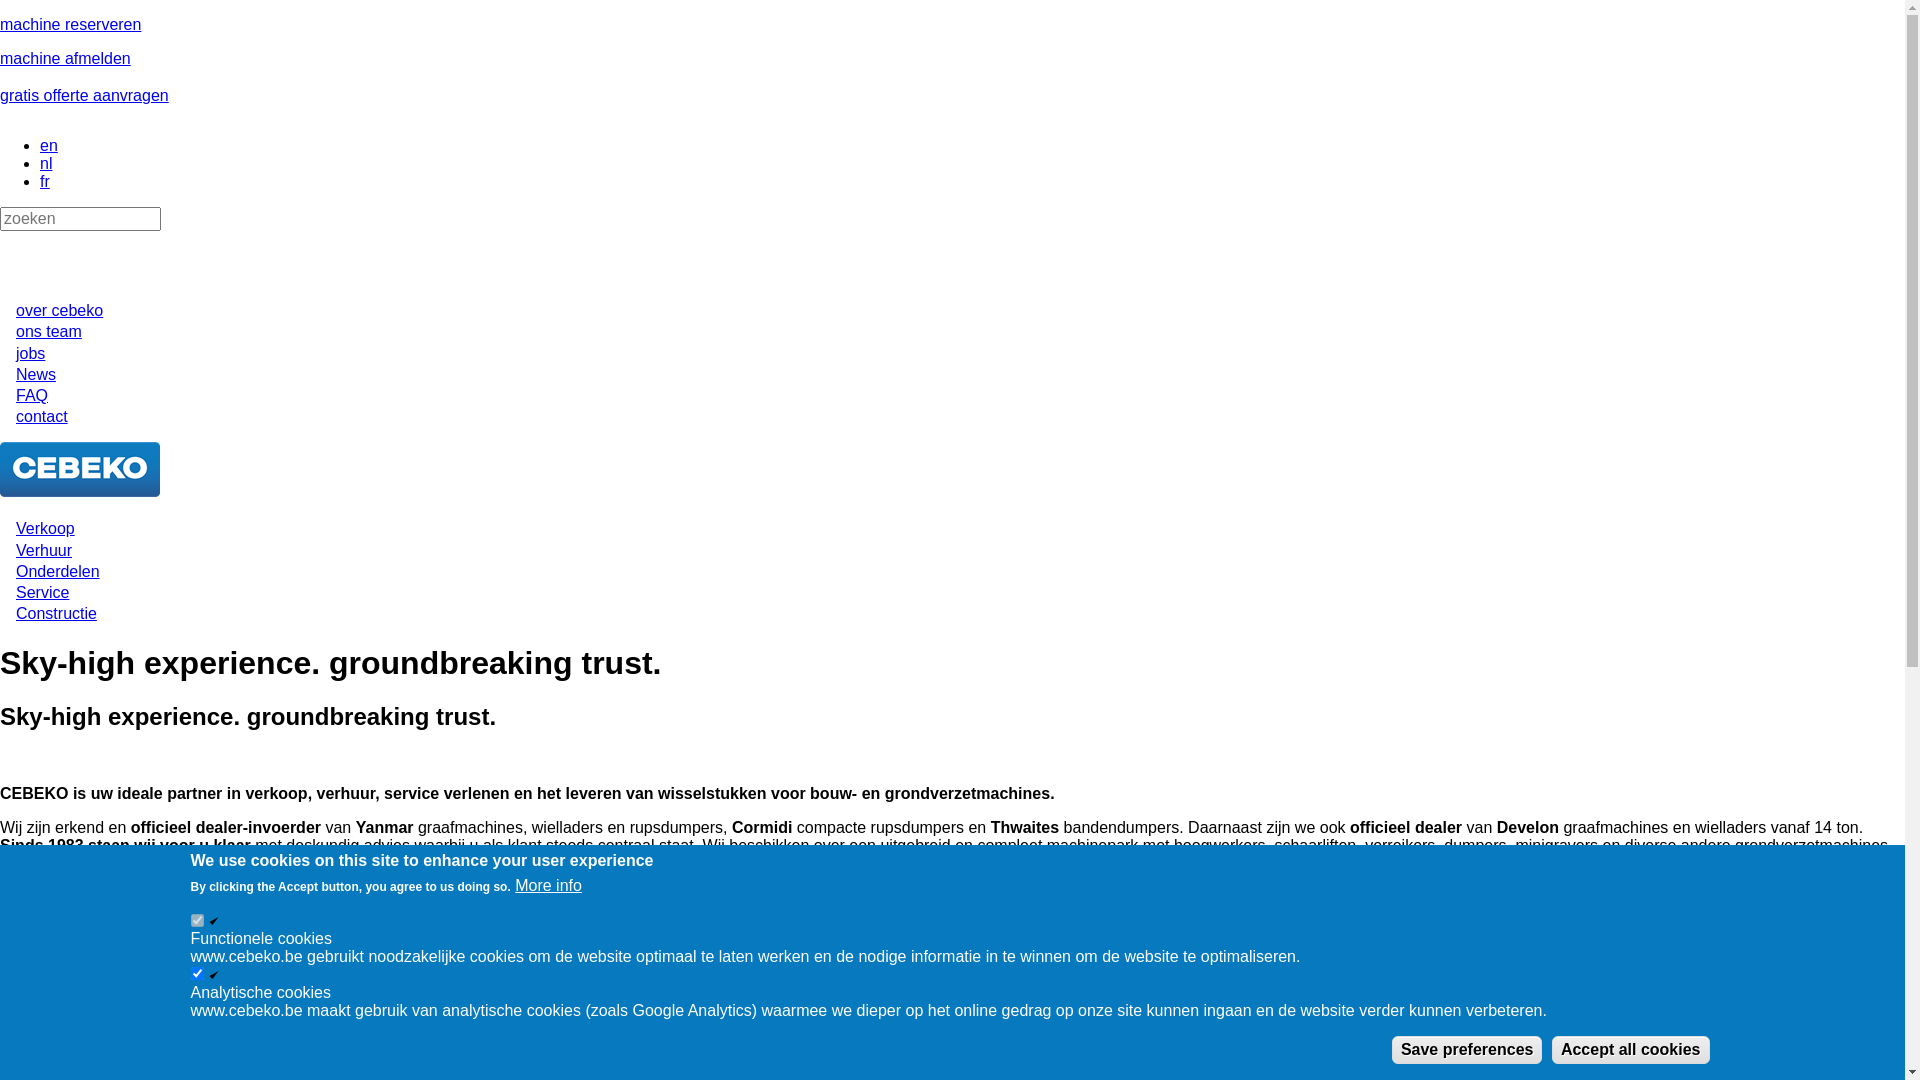  What do you see at coordinates (1468, 1050) in the screenshot?
I see `Save preferences` at bounding box center [1468, 1050].